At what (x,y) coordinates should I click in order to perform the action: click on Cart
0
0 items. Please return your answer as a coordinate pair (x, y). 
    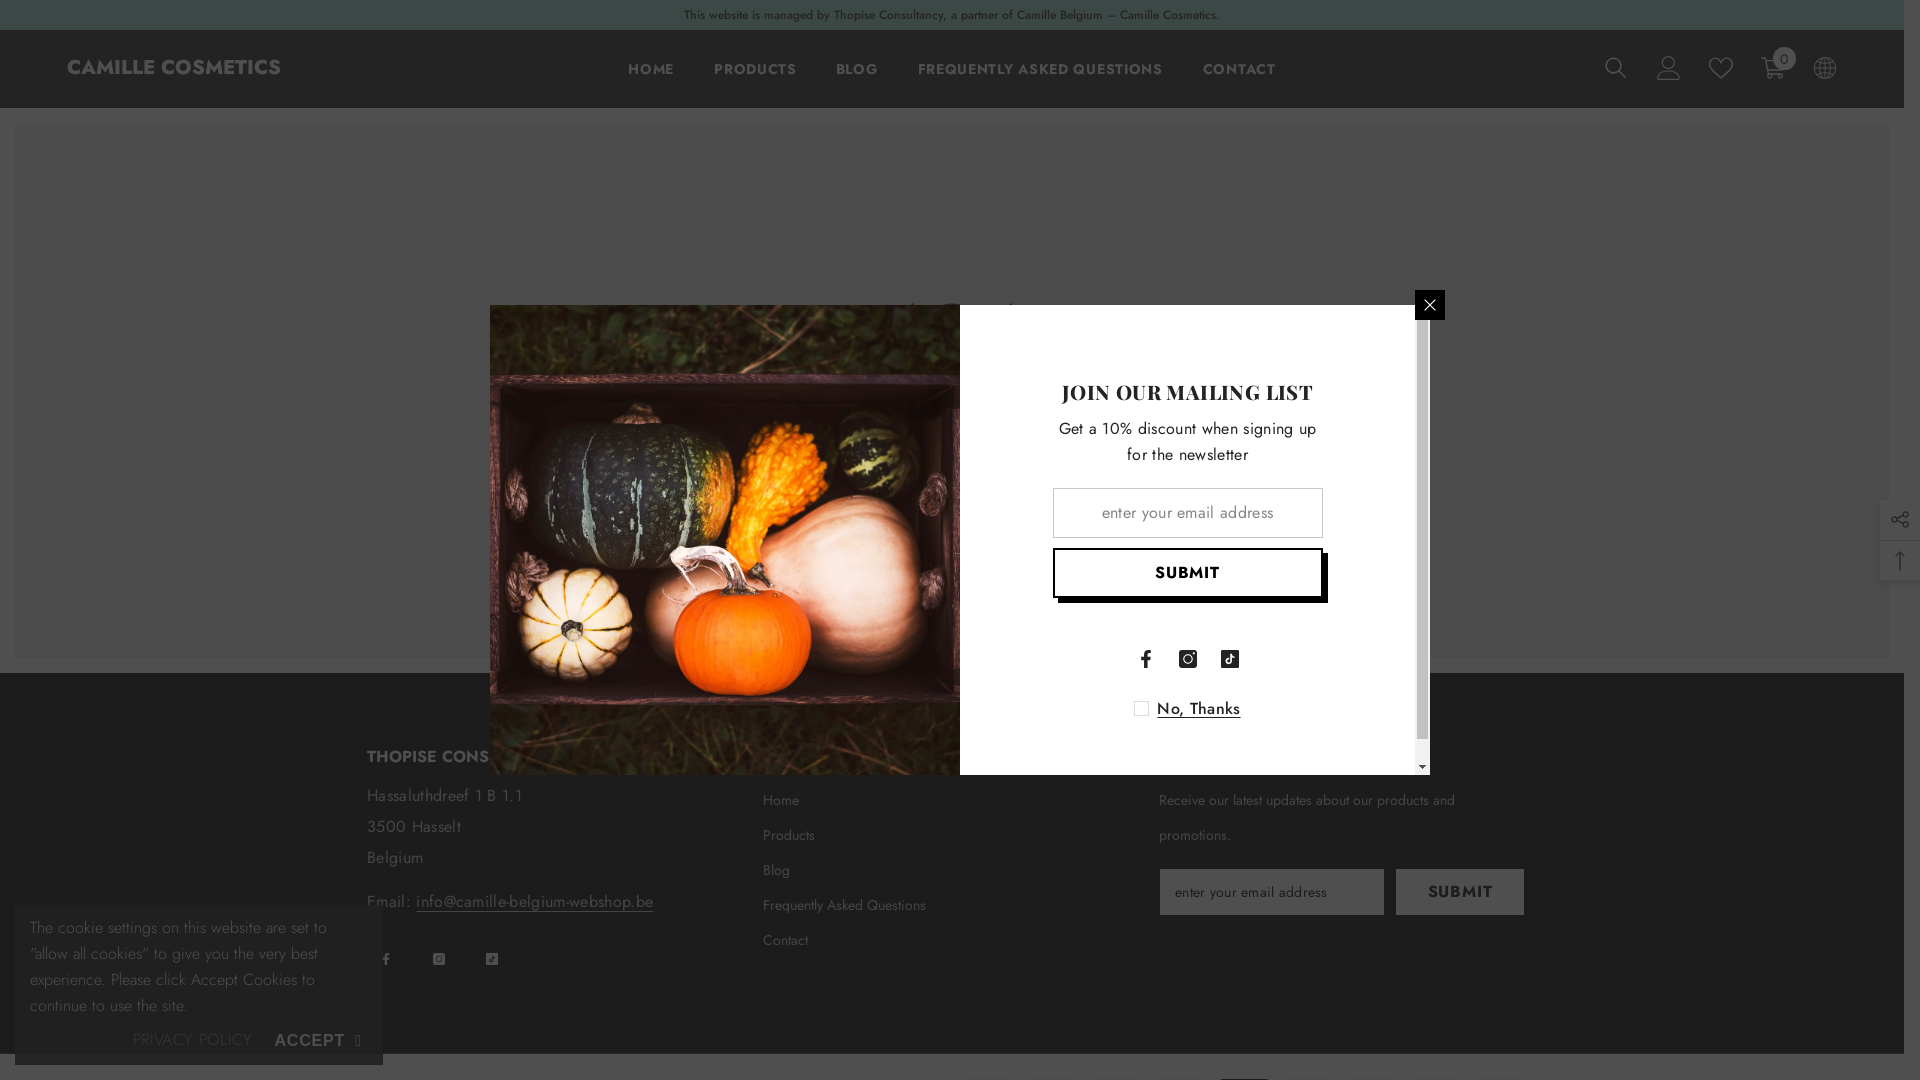
    Looking at the image, I should click on (1773, 68).